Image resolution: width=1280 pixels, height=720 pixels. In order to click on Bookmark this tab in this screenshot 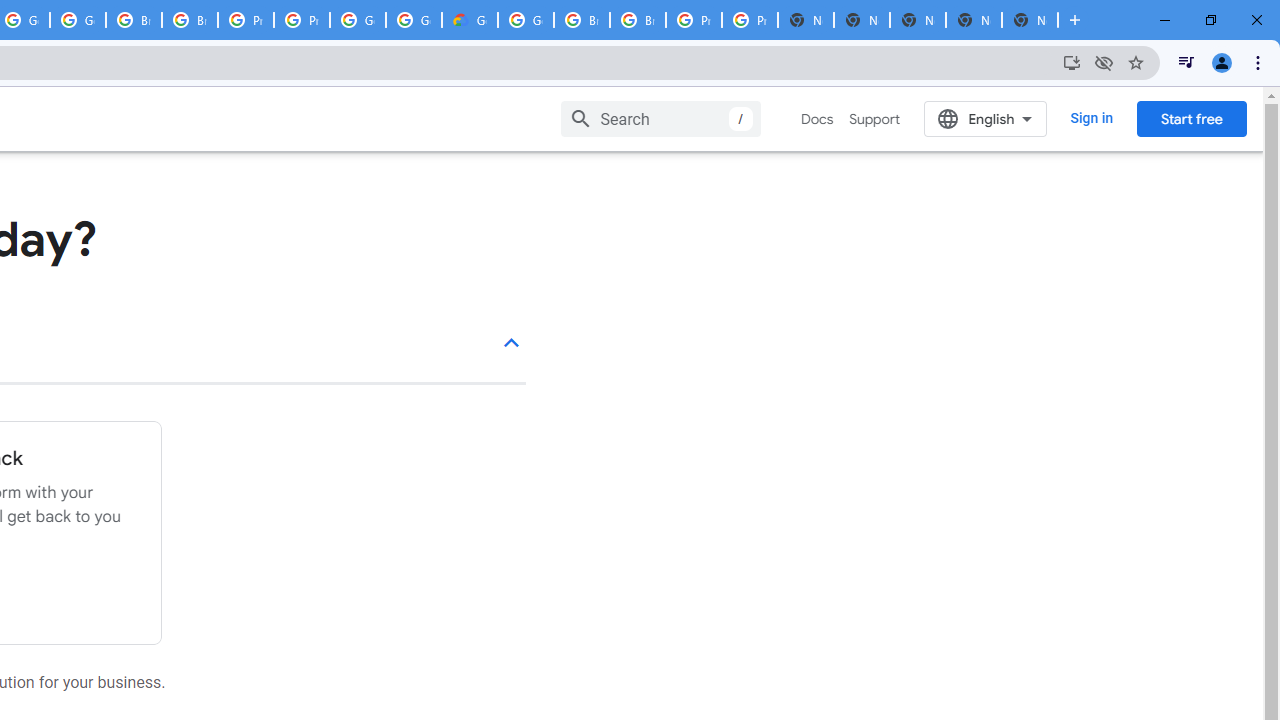, I will do `click(1136, 62)`.